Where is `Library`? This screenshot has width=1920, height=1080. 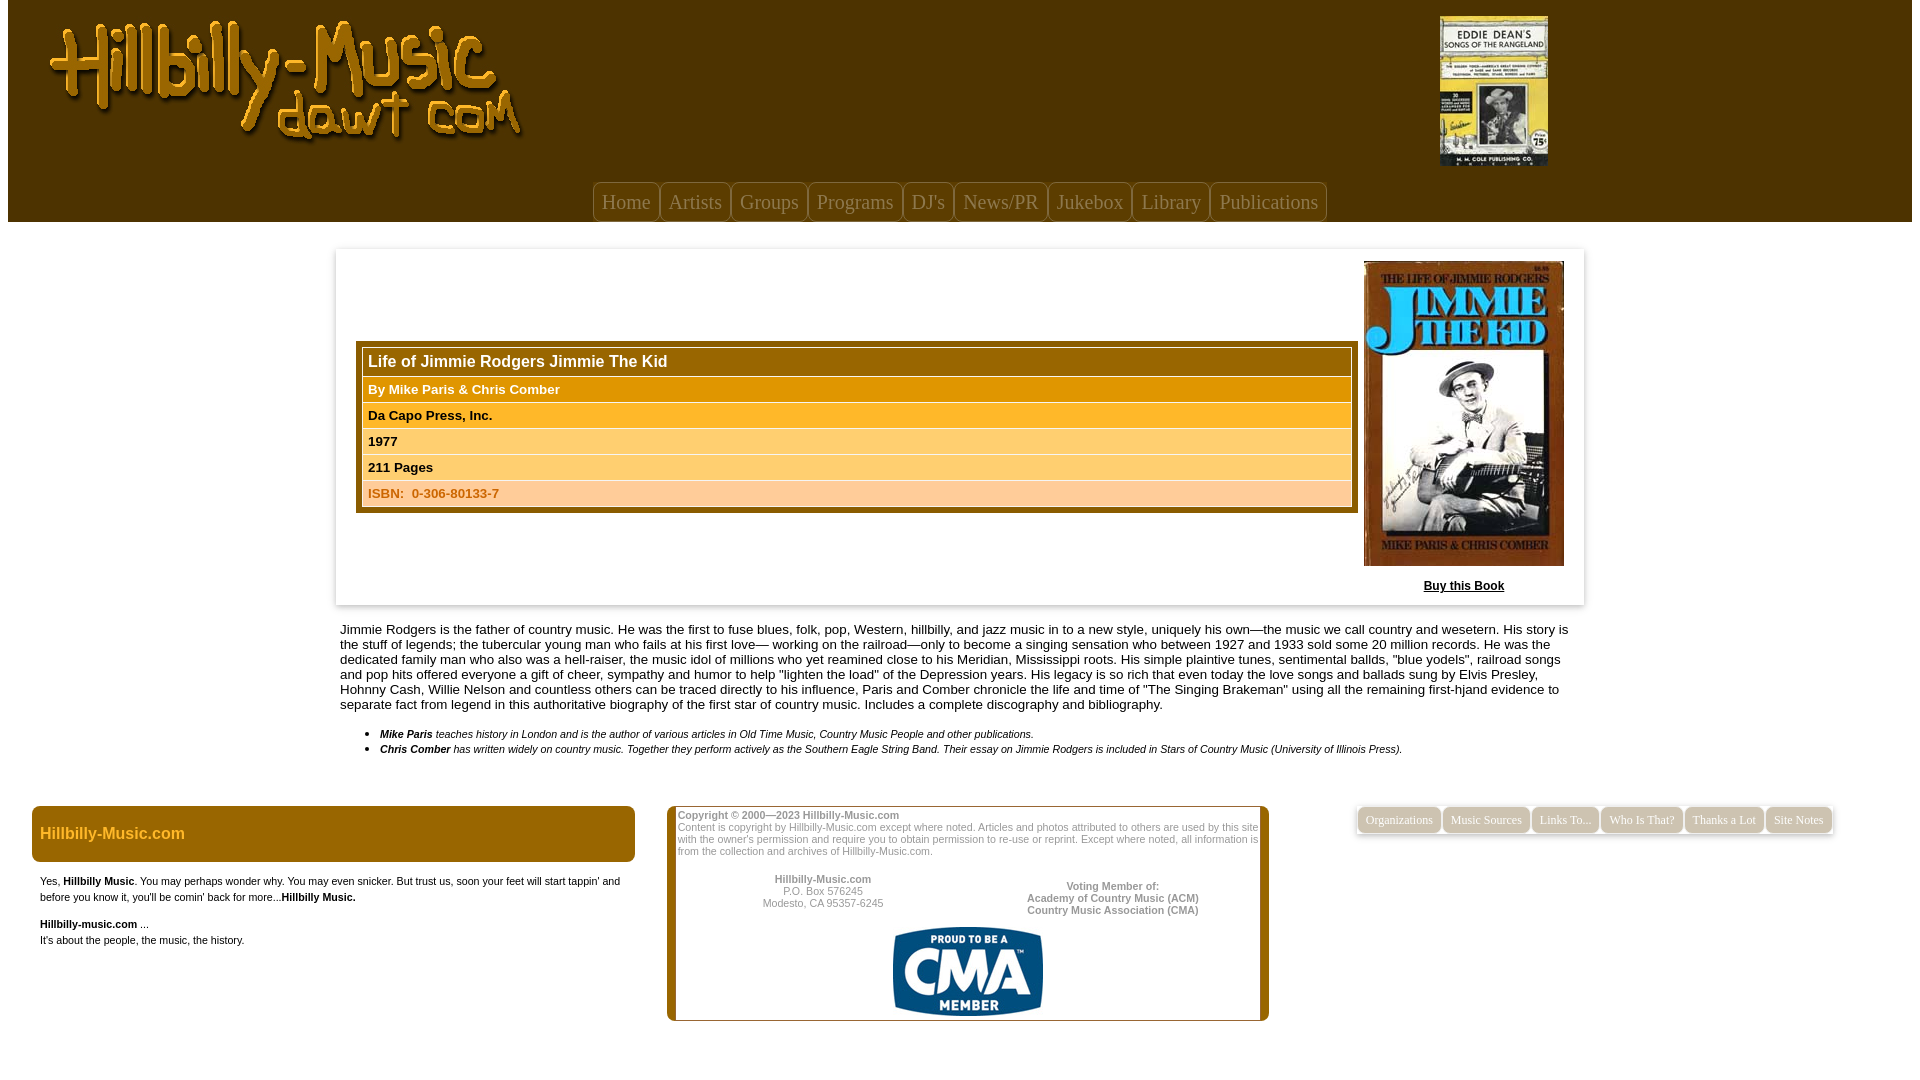 Library is located at coordinates (1170, 202).